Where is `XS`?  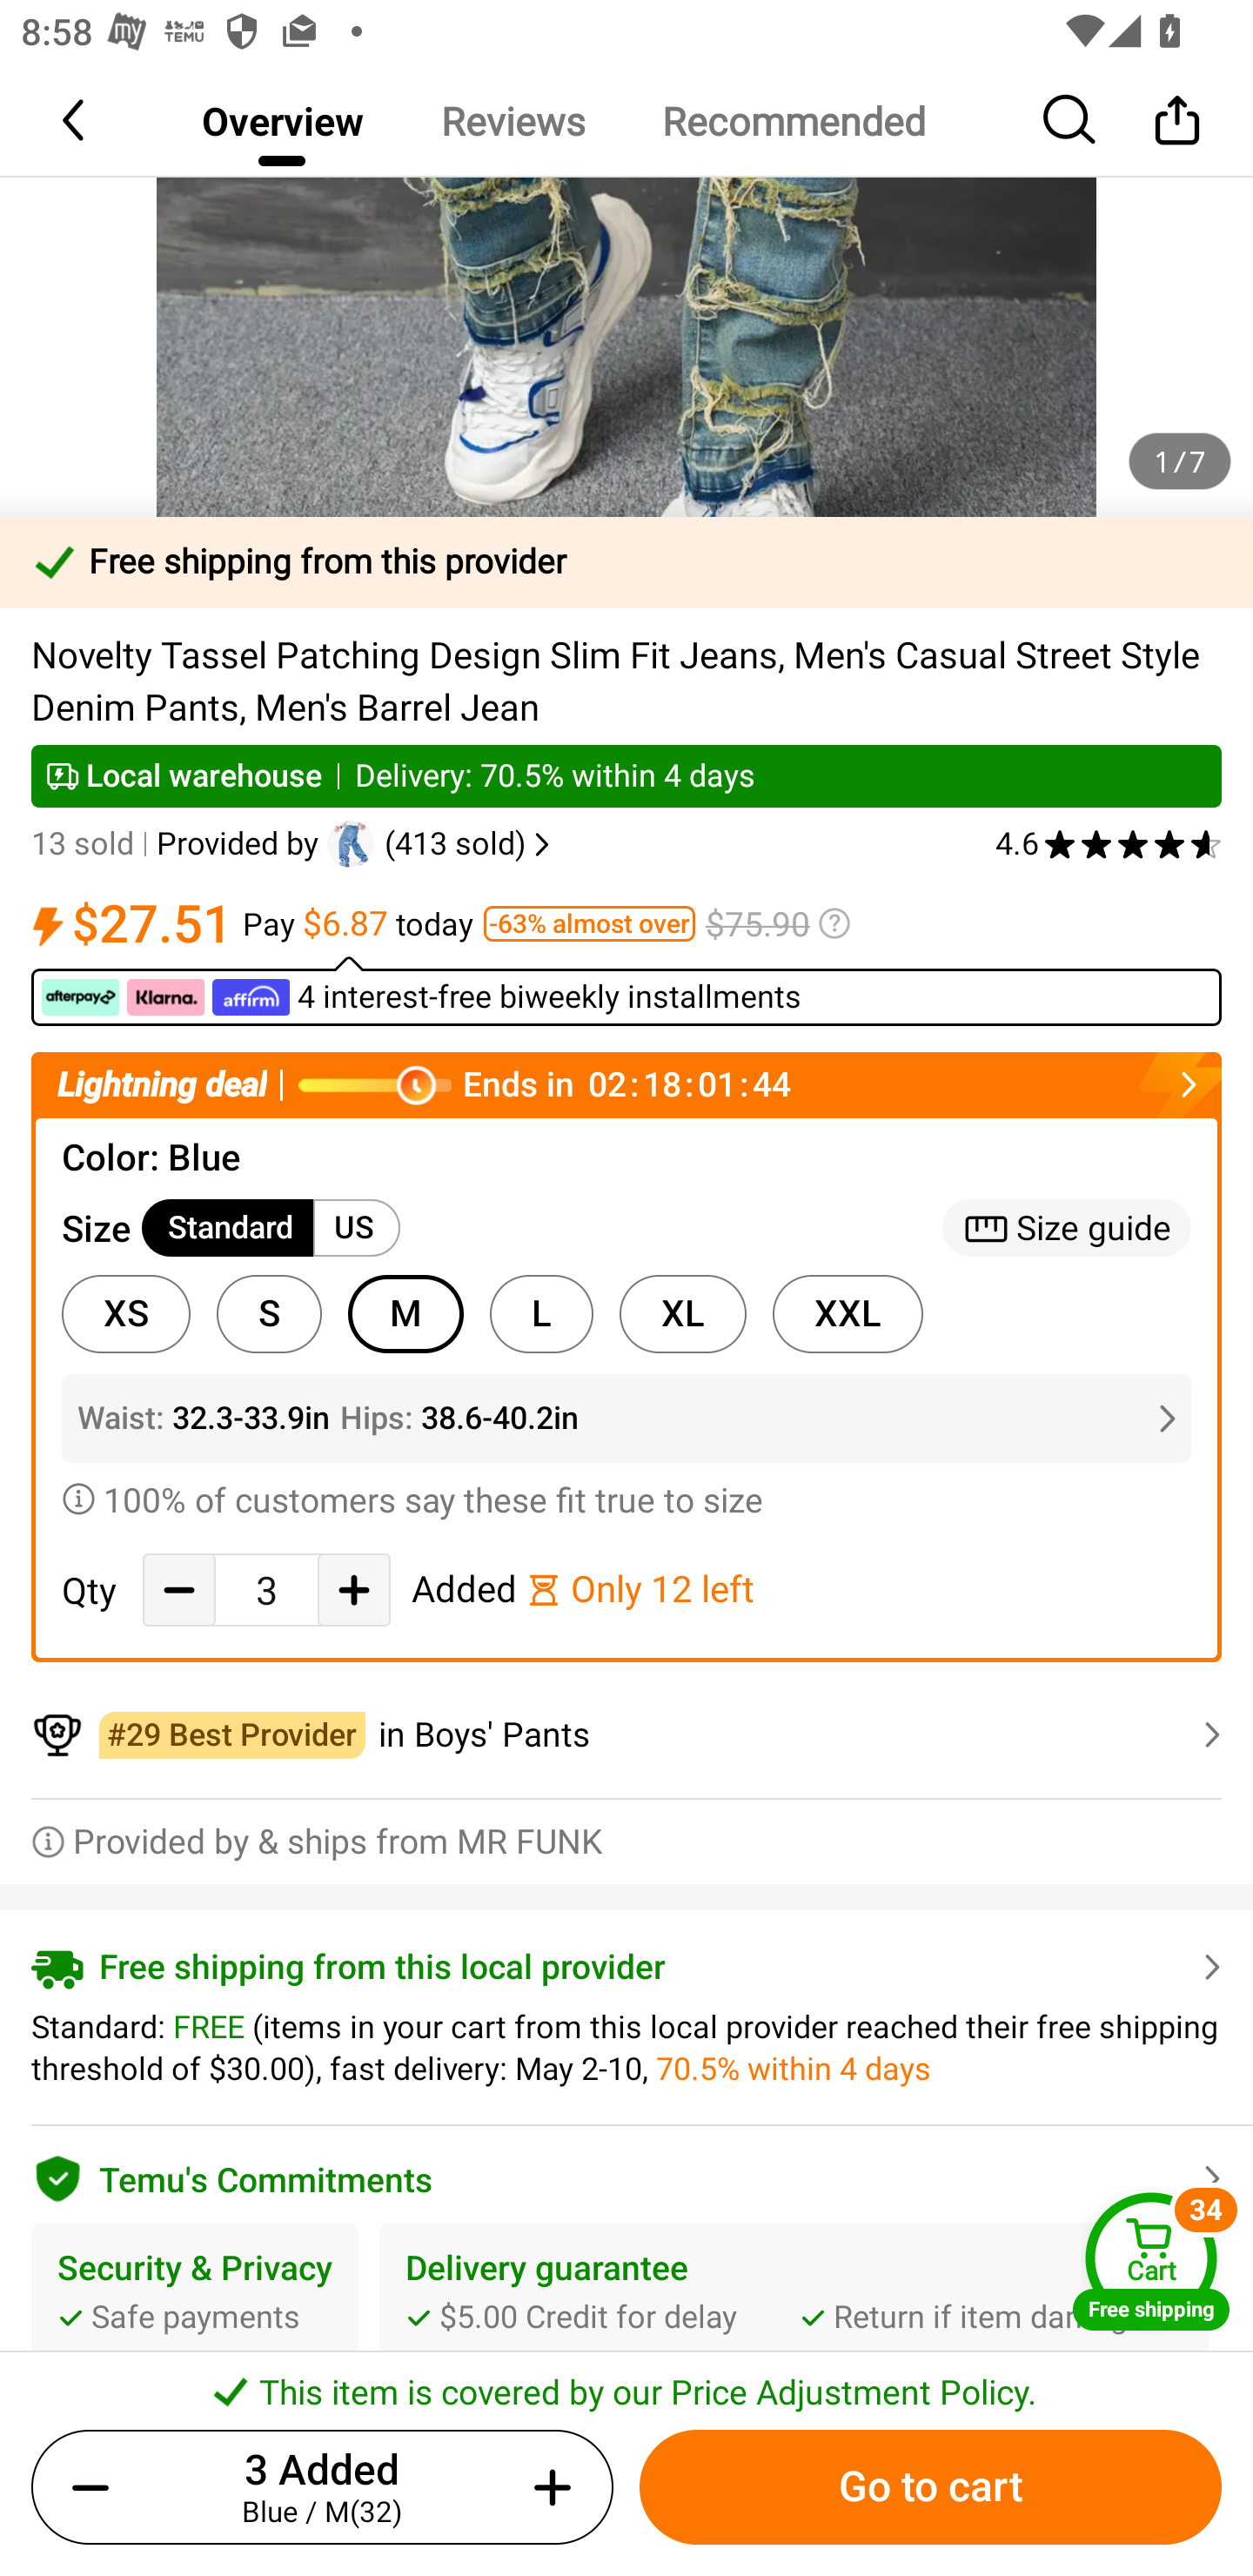 XS is located at coordinates (125, 1314).